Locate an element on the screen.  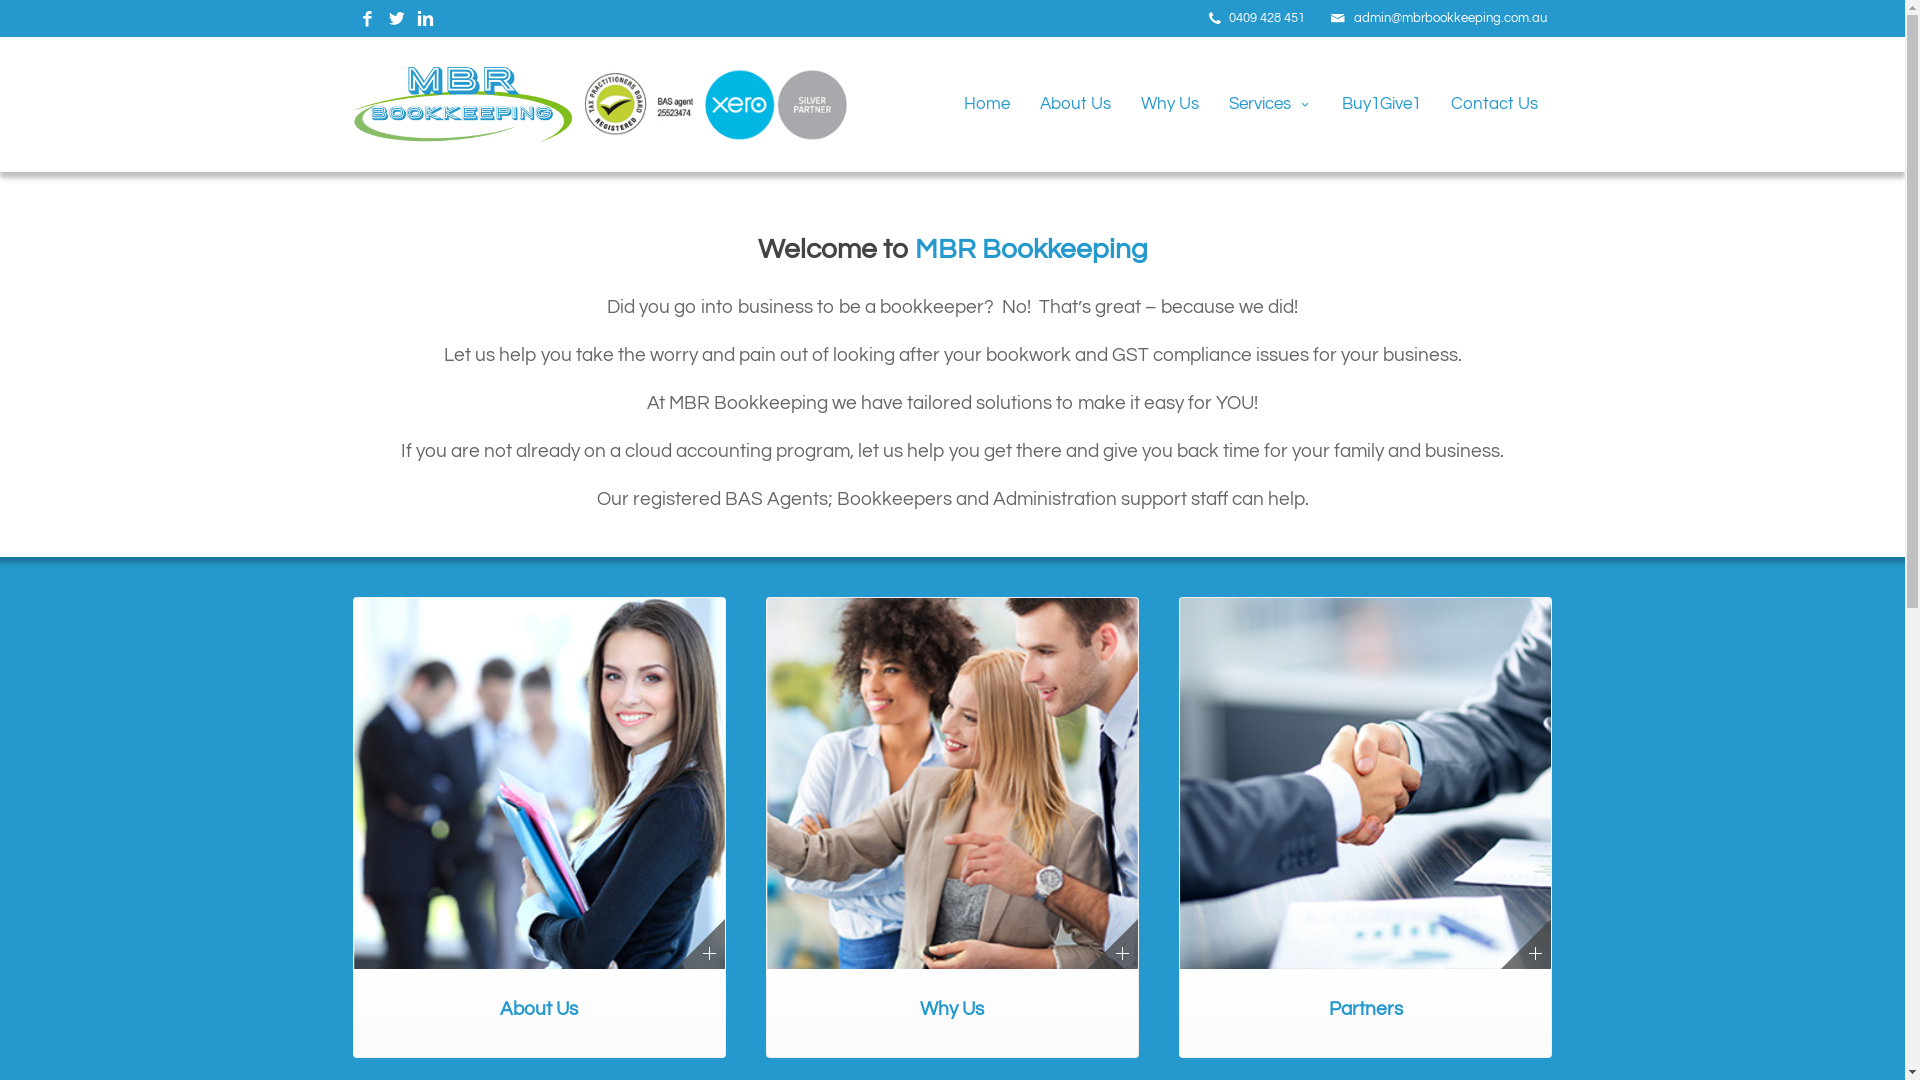
admin@mbrbookkeeping.com.au is located at coordinates (1450, 18).